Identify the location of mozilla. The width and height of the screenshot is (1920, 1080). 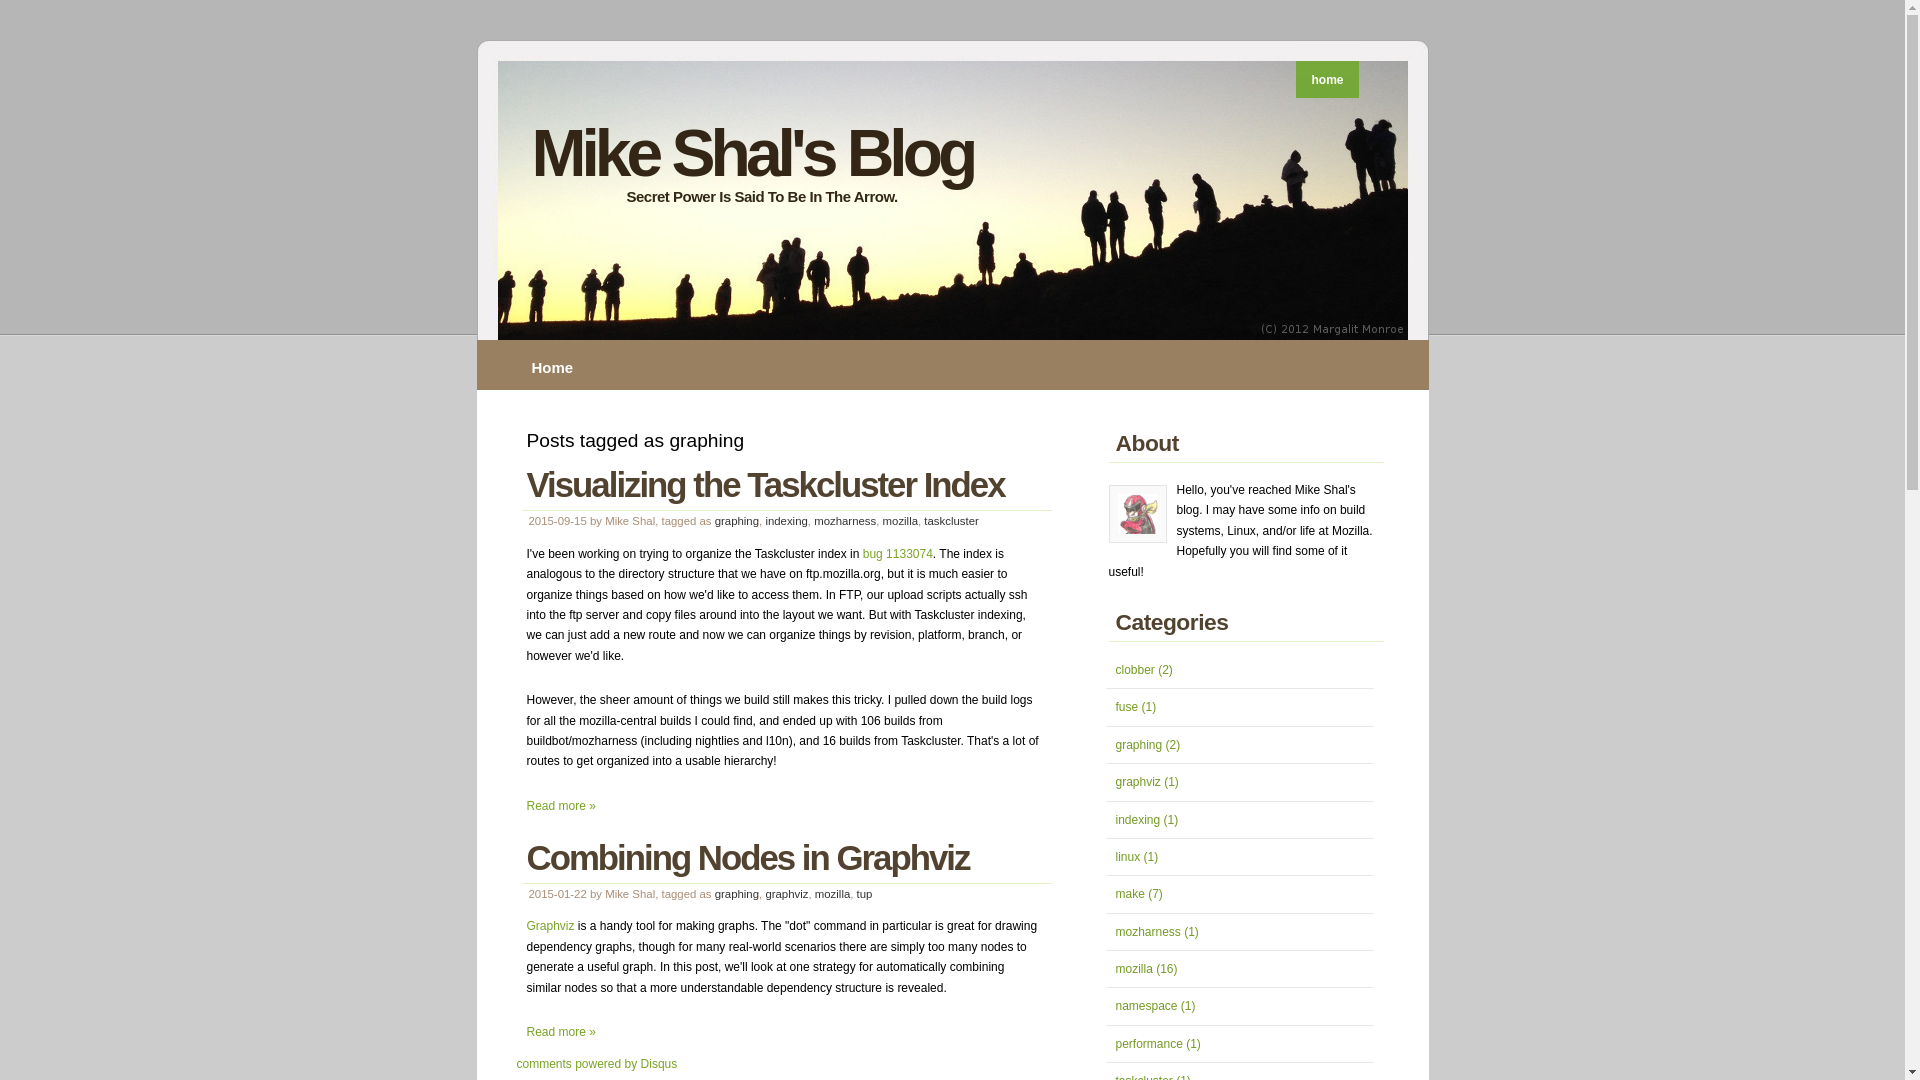
(832, 893).